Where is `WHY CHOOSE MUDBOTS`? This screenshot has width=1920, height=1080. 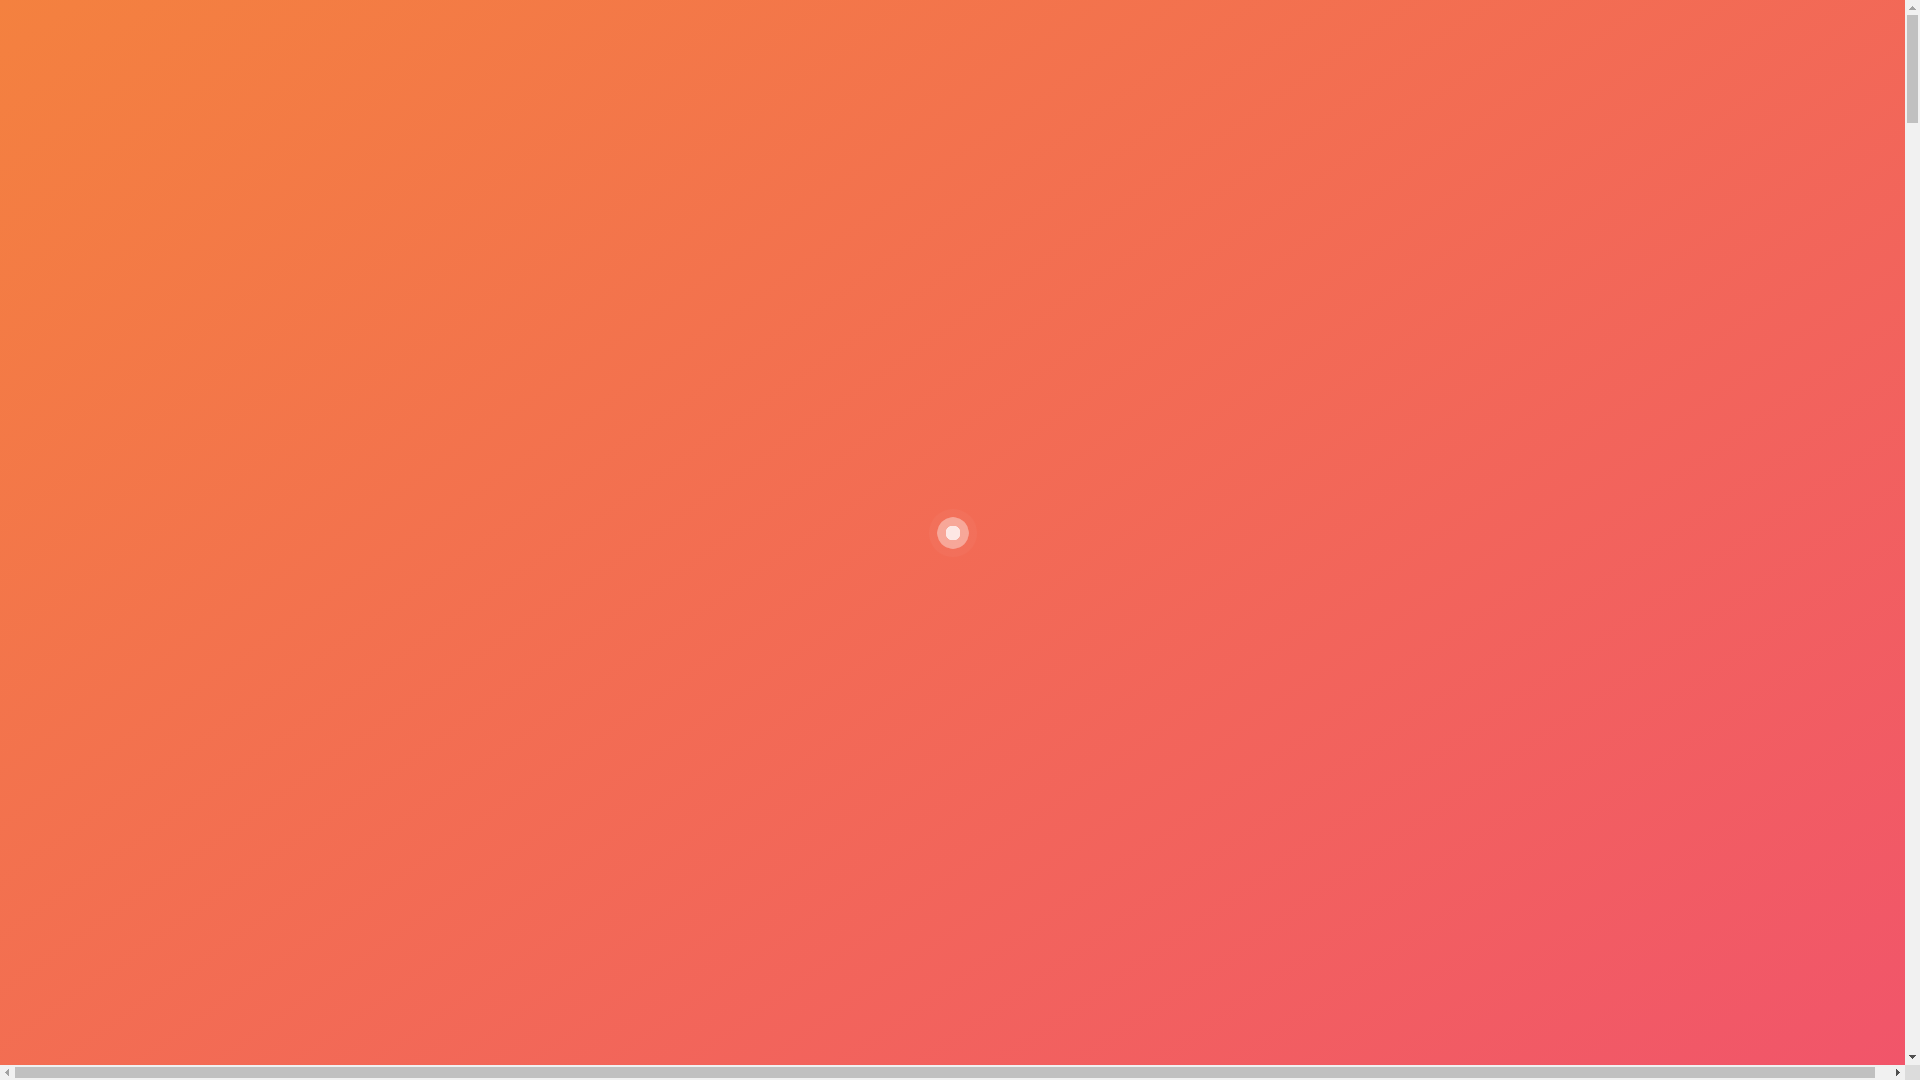 WHY CHOOSE MUDBOTS is located at coordinates (864, 74).